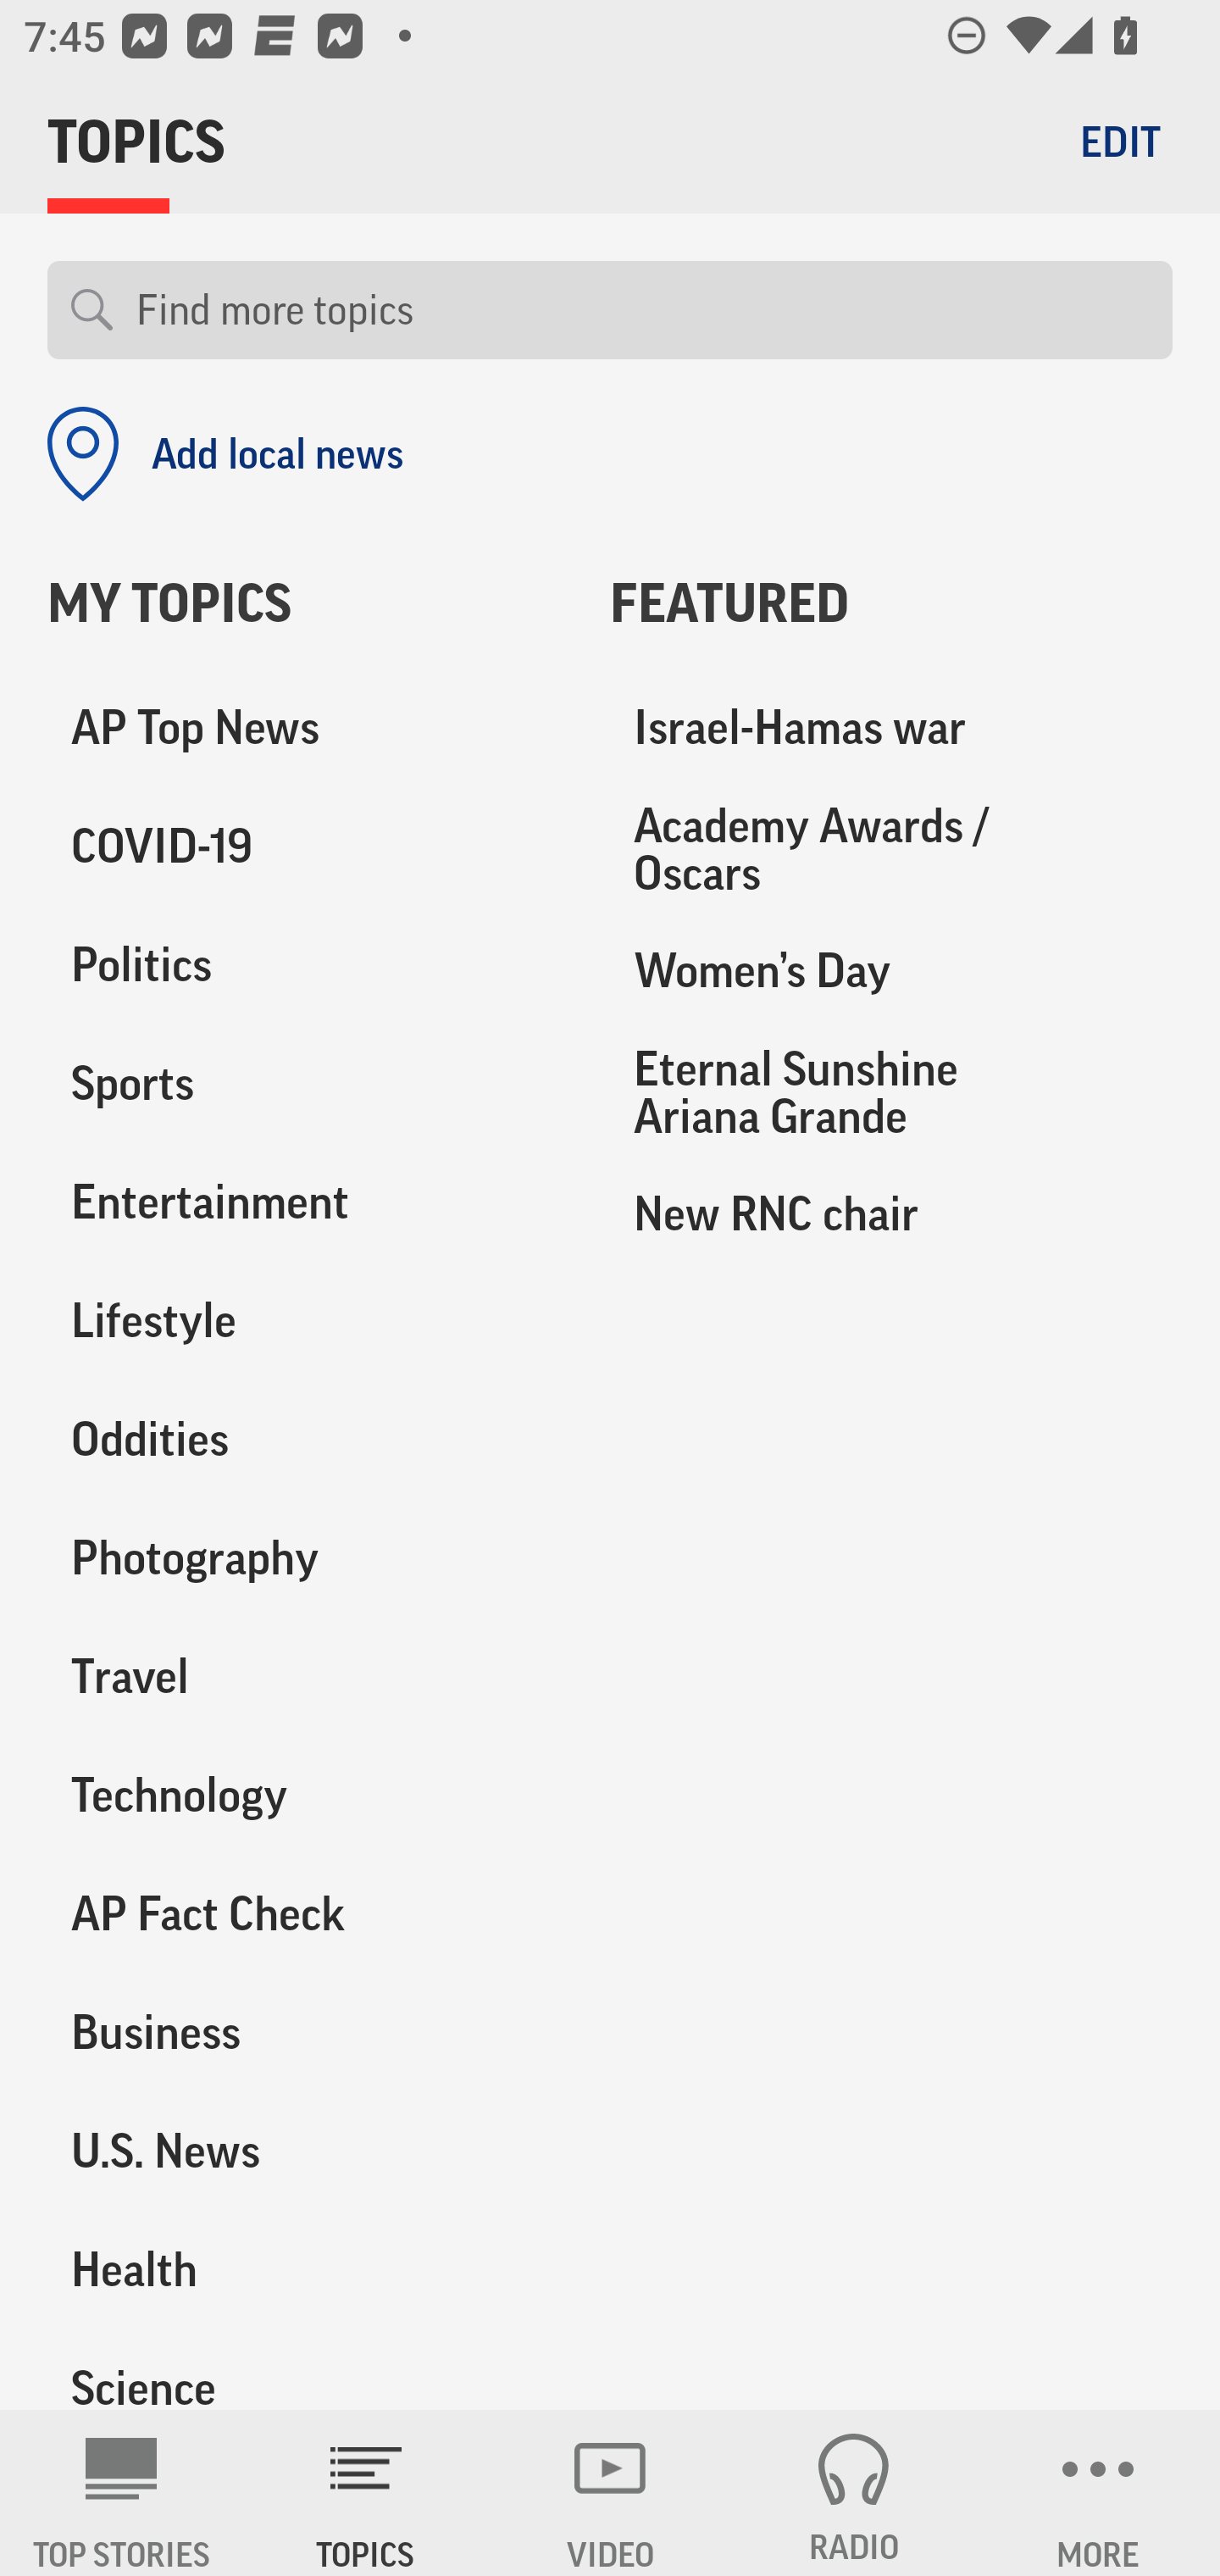 The image size is (1220, 2576). Describe the element at coordinates (305, 1913) in the screenshot. I see `AP Fact Check` at that location.